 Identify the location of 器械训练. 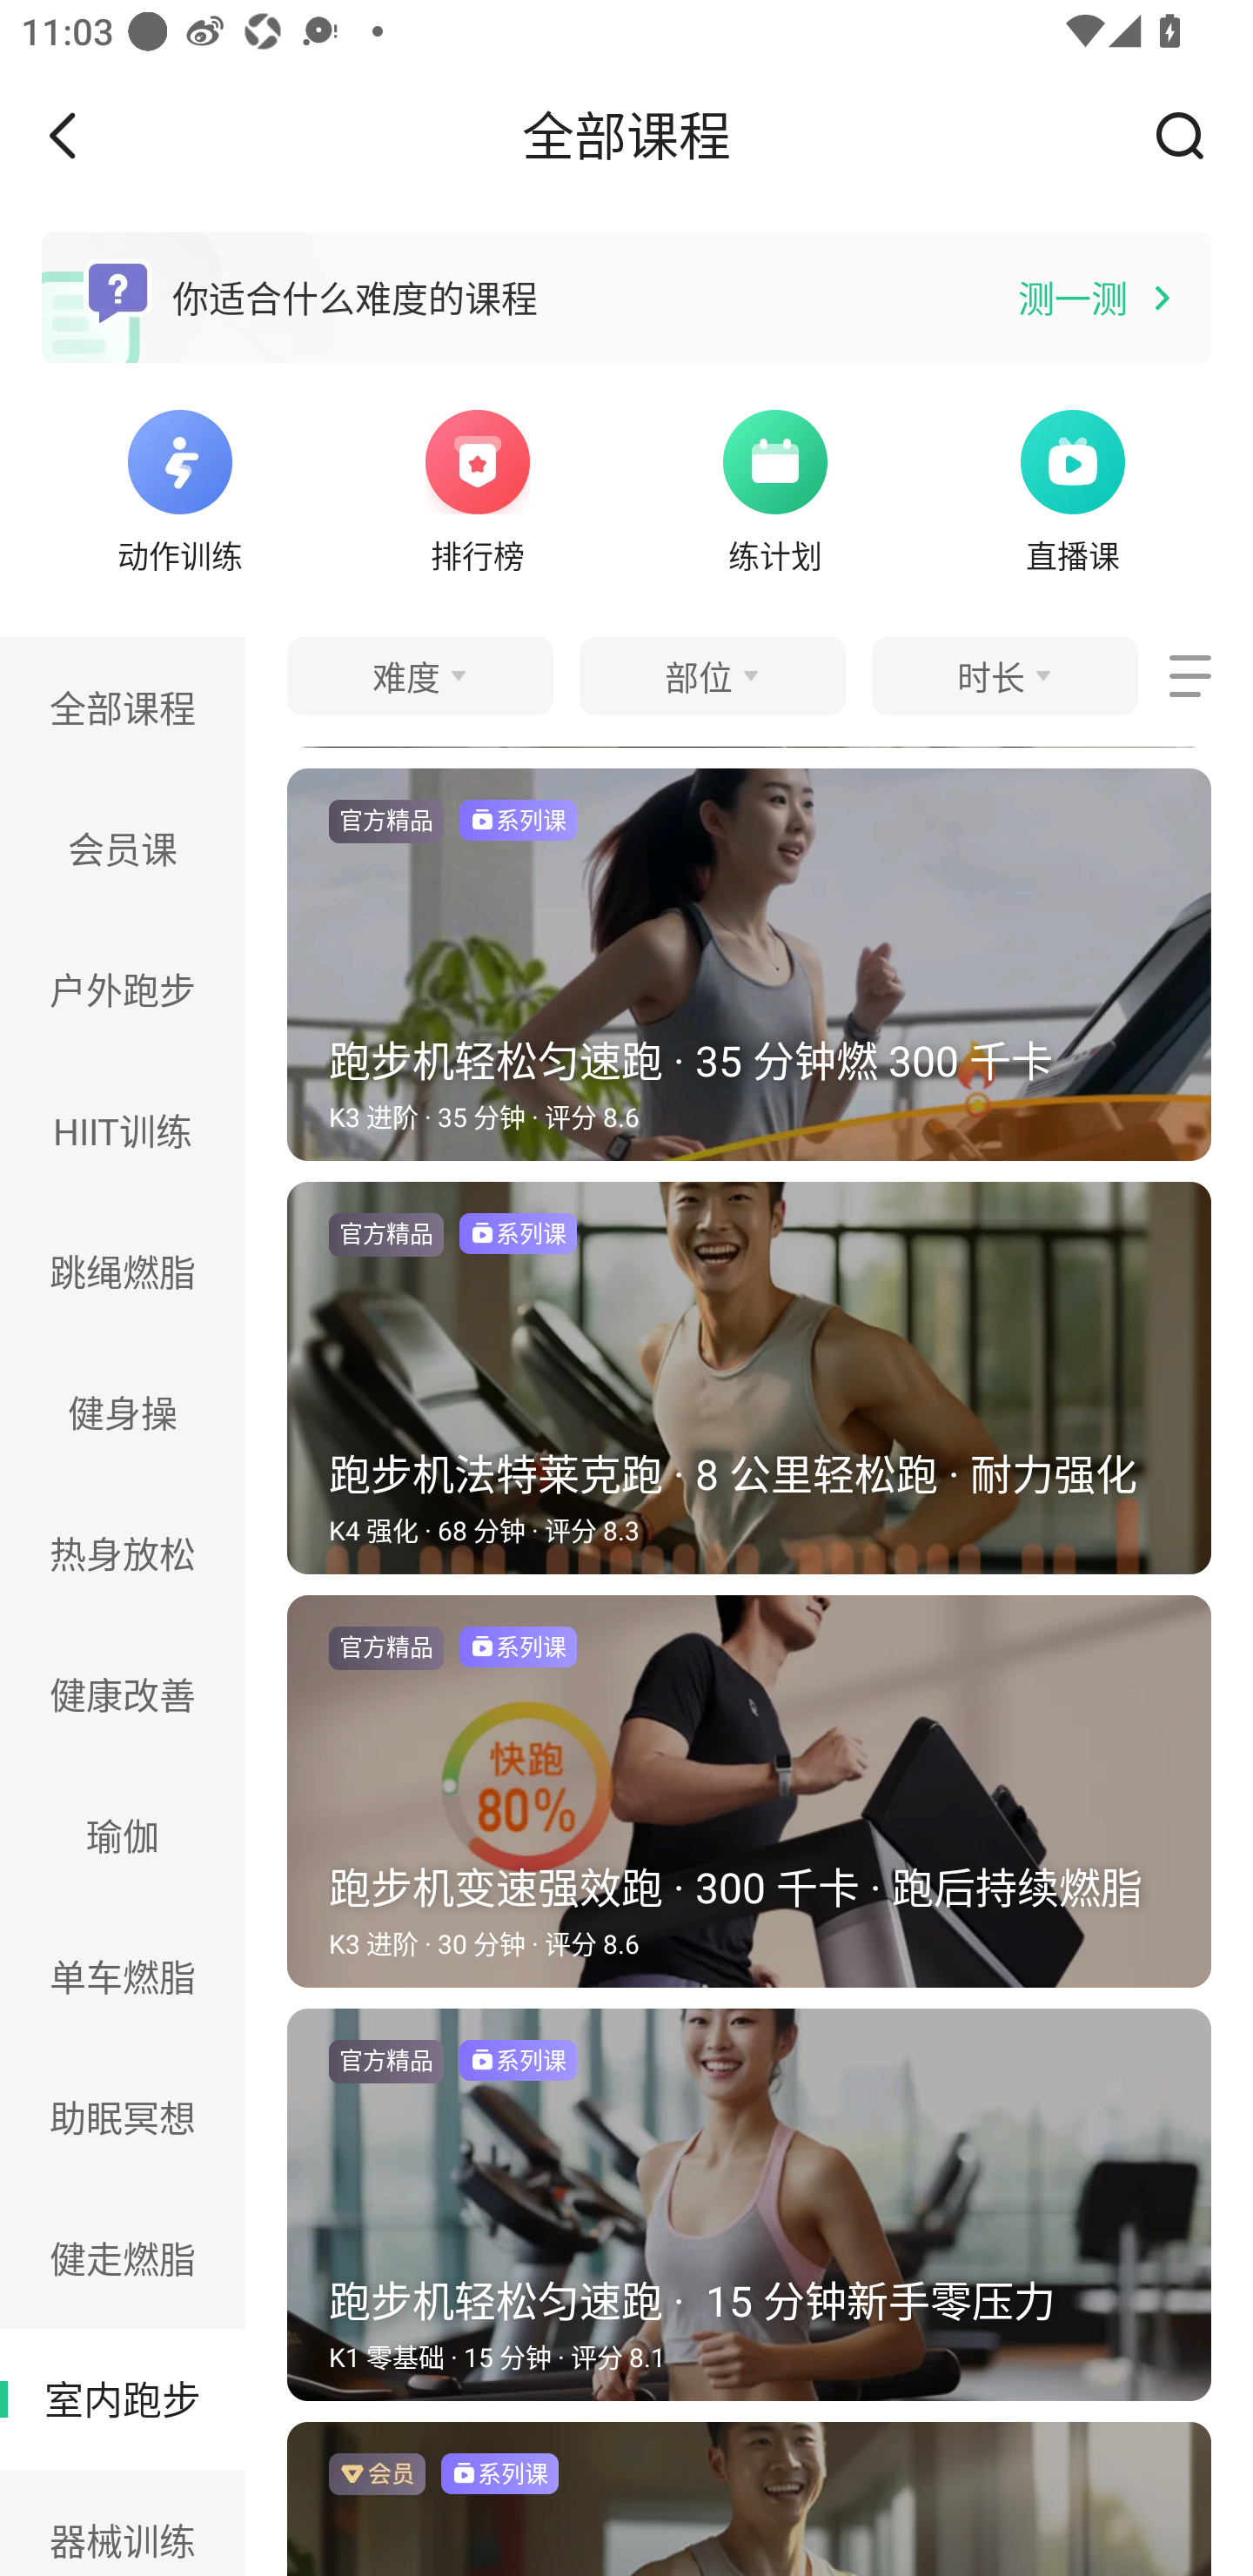
(123, 2523).